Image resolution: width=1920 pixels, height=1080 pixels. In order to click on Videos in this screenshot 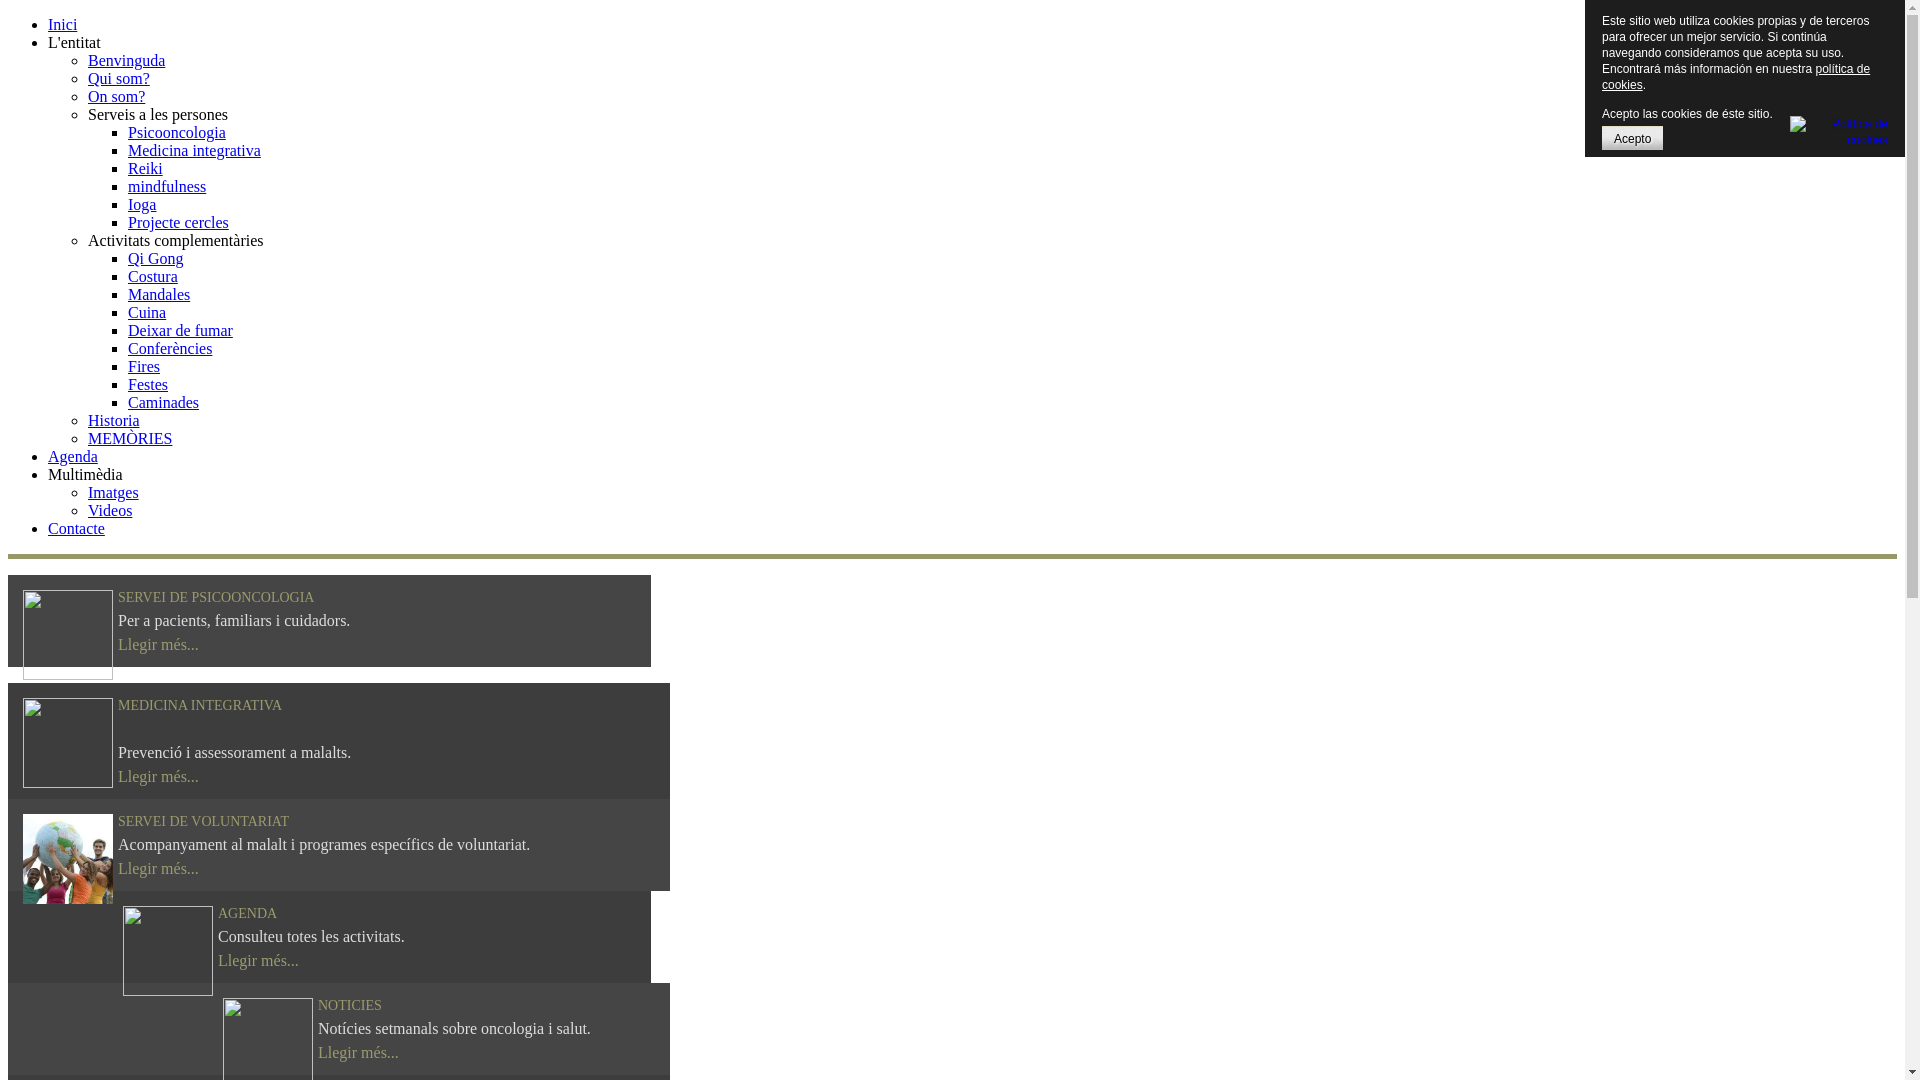, I will do `click(110, 510)`.